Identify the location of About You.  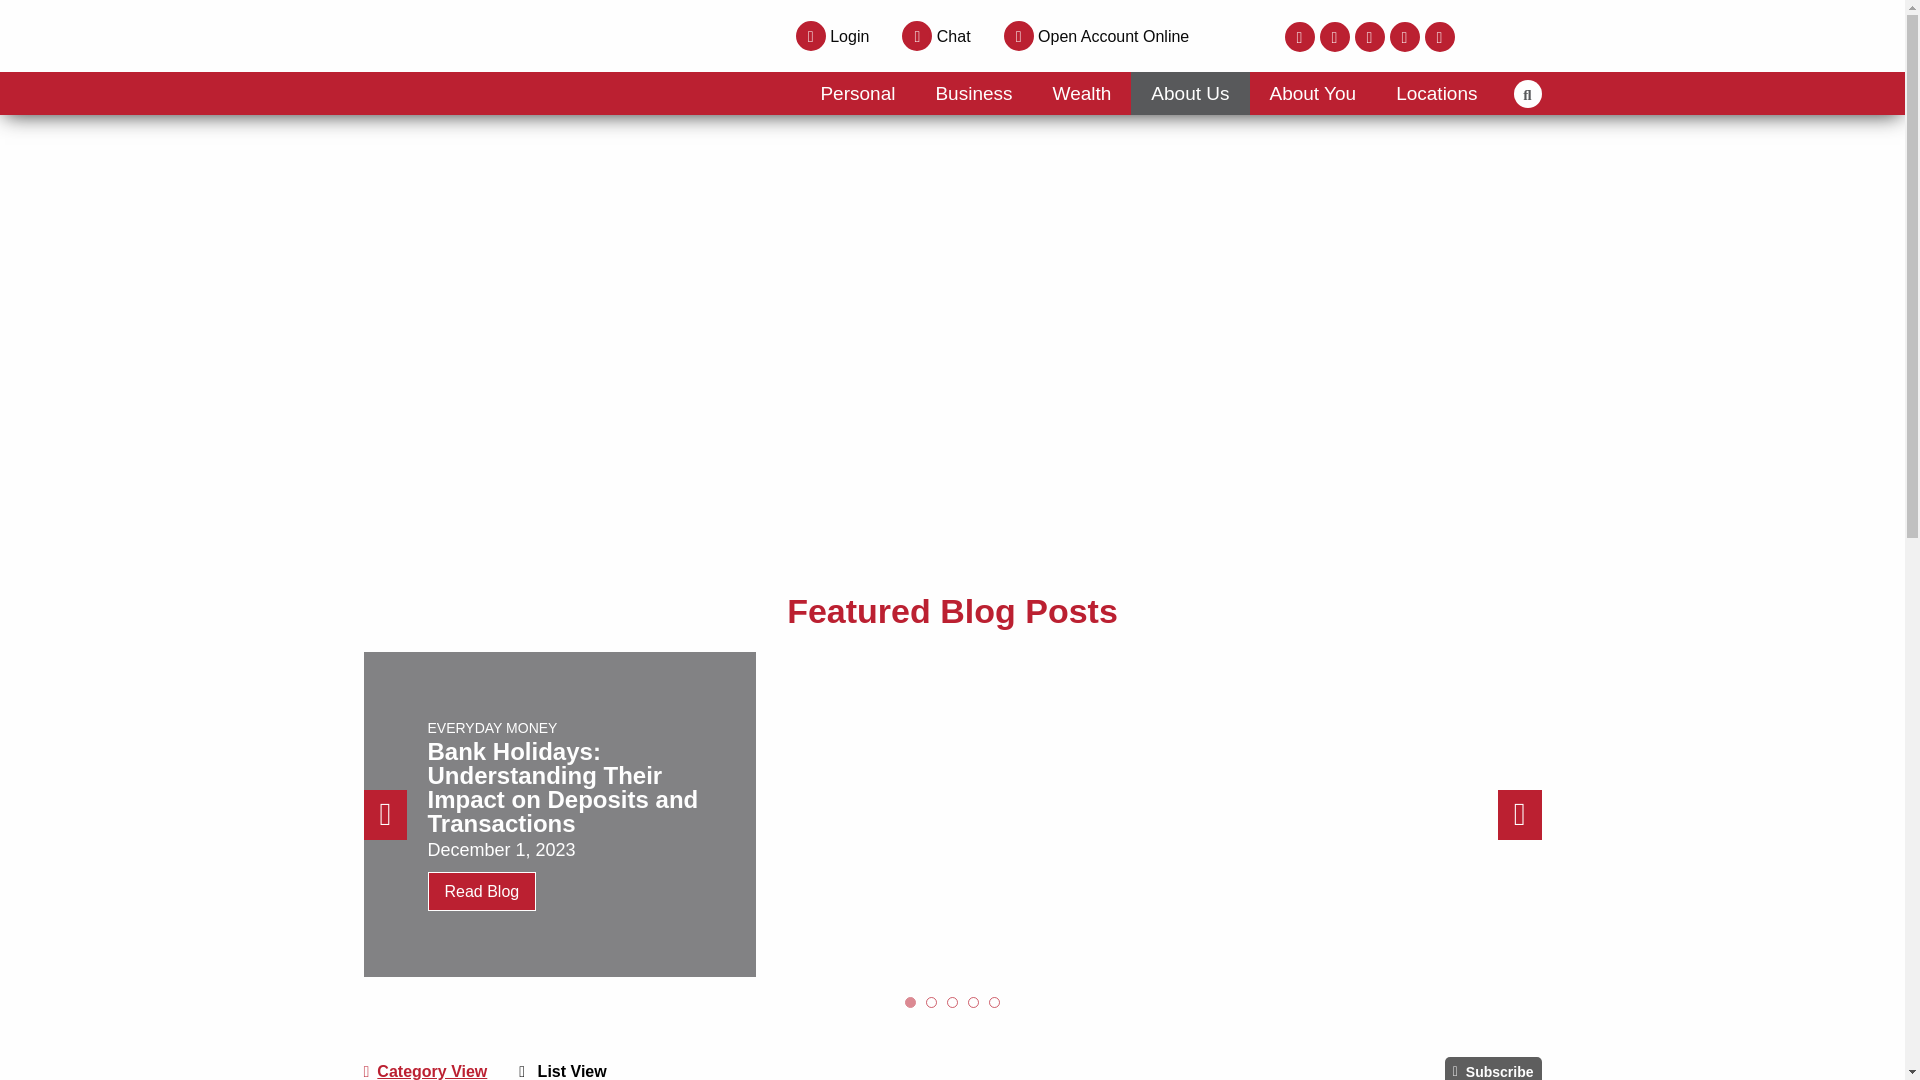
(1312, 93).